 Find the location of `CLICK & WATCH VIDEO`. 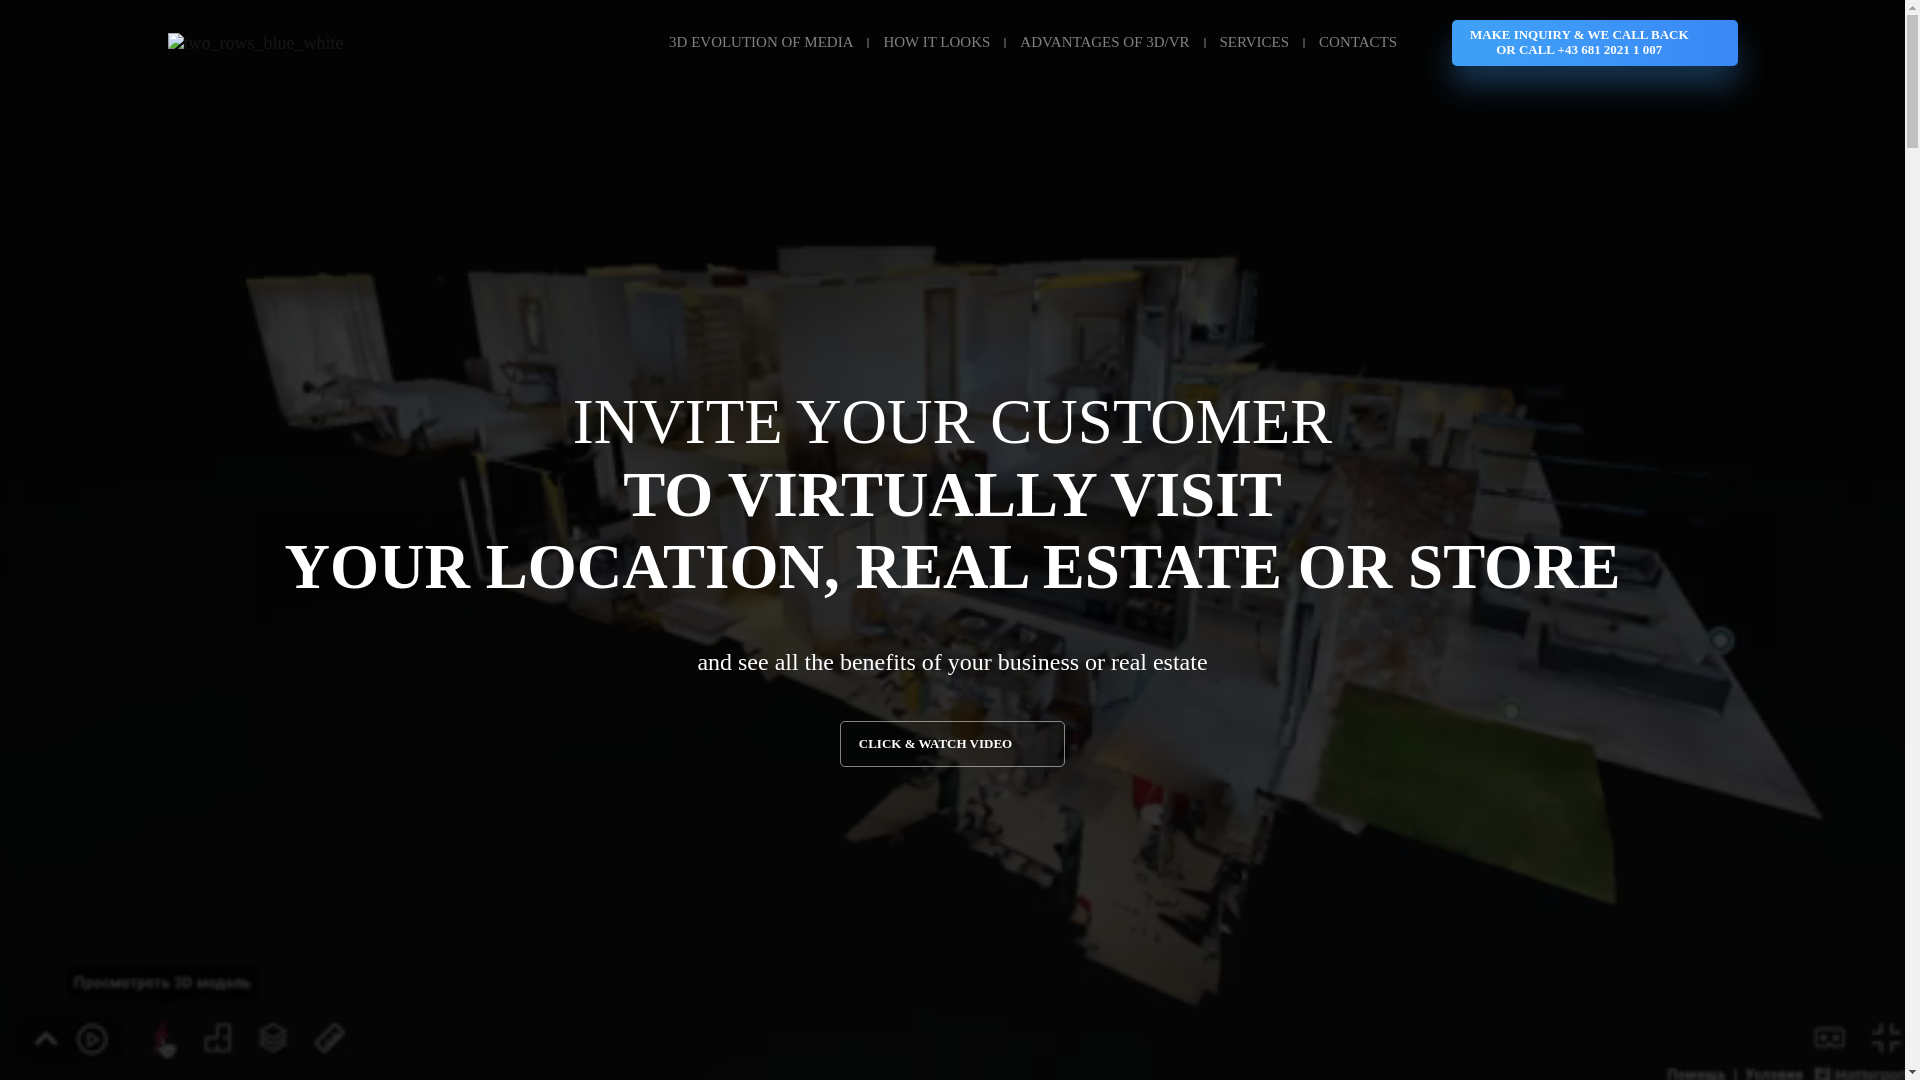

CLICK & WATCH VIDEO is located at coordinates (952, 744).